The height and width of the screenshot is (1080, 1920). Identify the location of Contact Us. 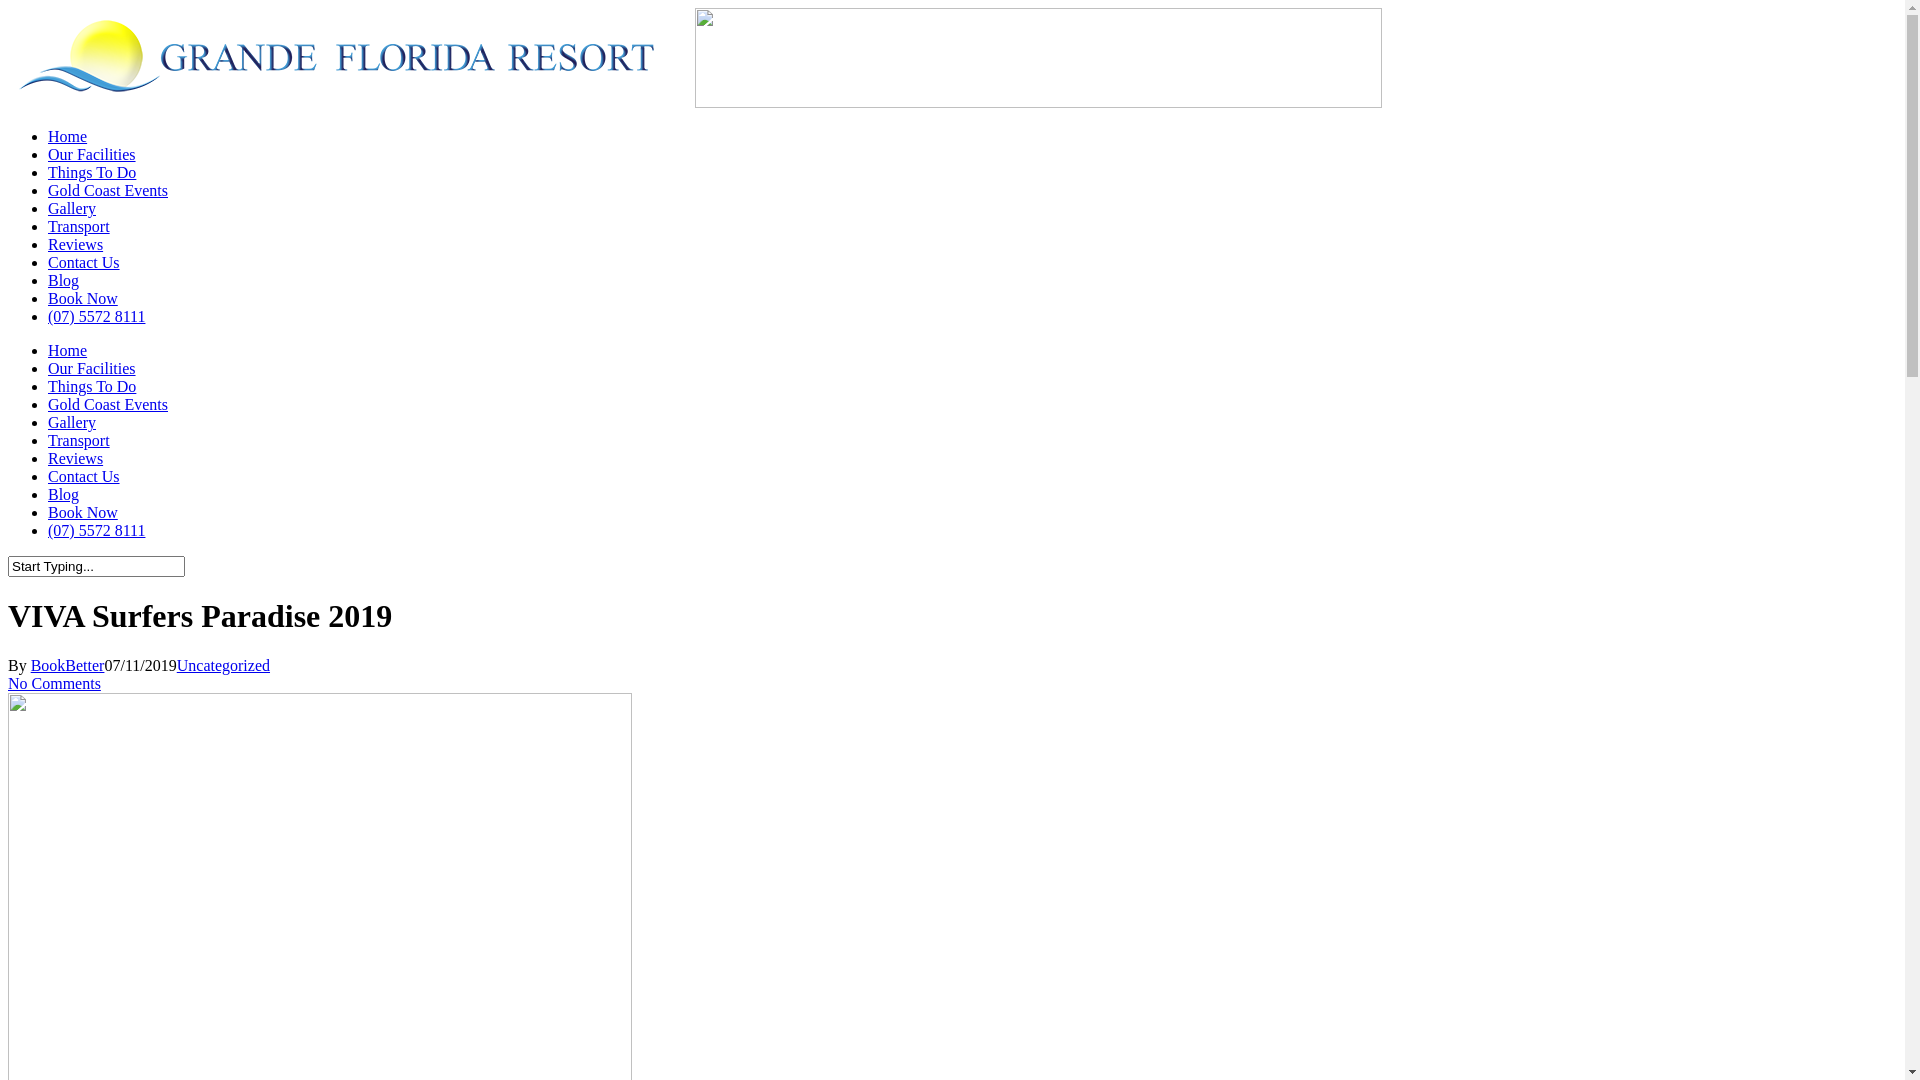
(84, 262).